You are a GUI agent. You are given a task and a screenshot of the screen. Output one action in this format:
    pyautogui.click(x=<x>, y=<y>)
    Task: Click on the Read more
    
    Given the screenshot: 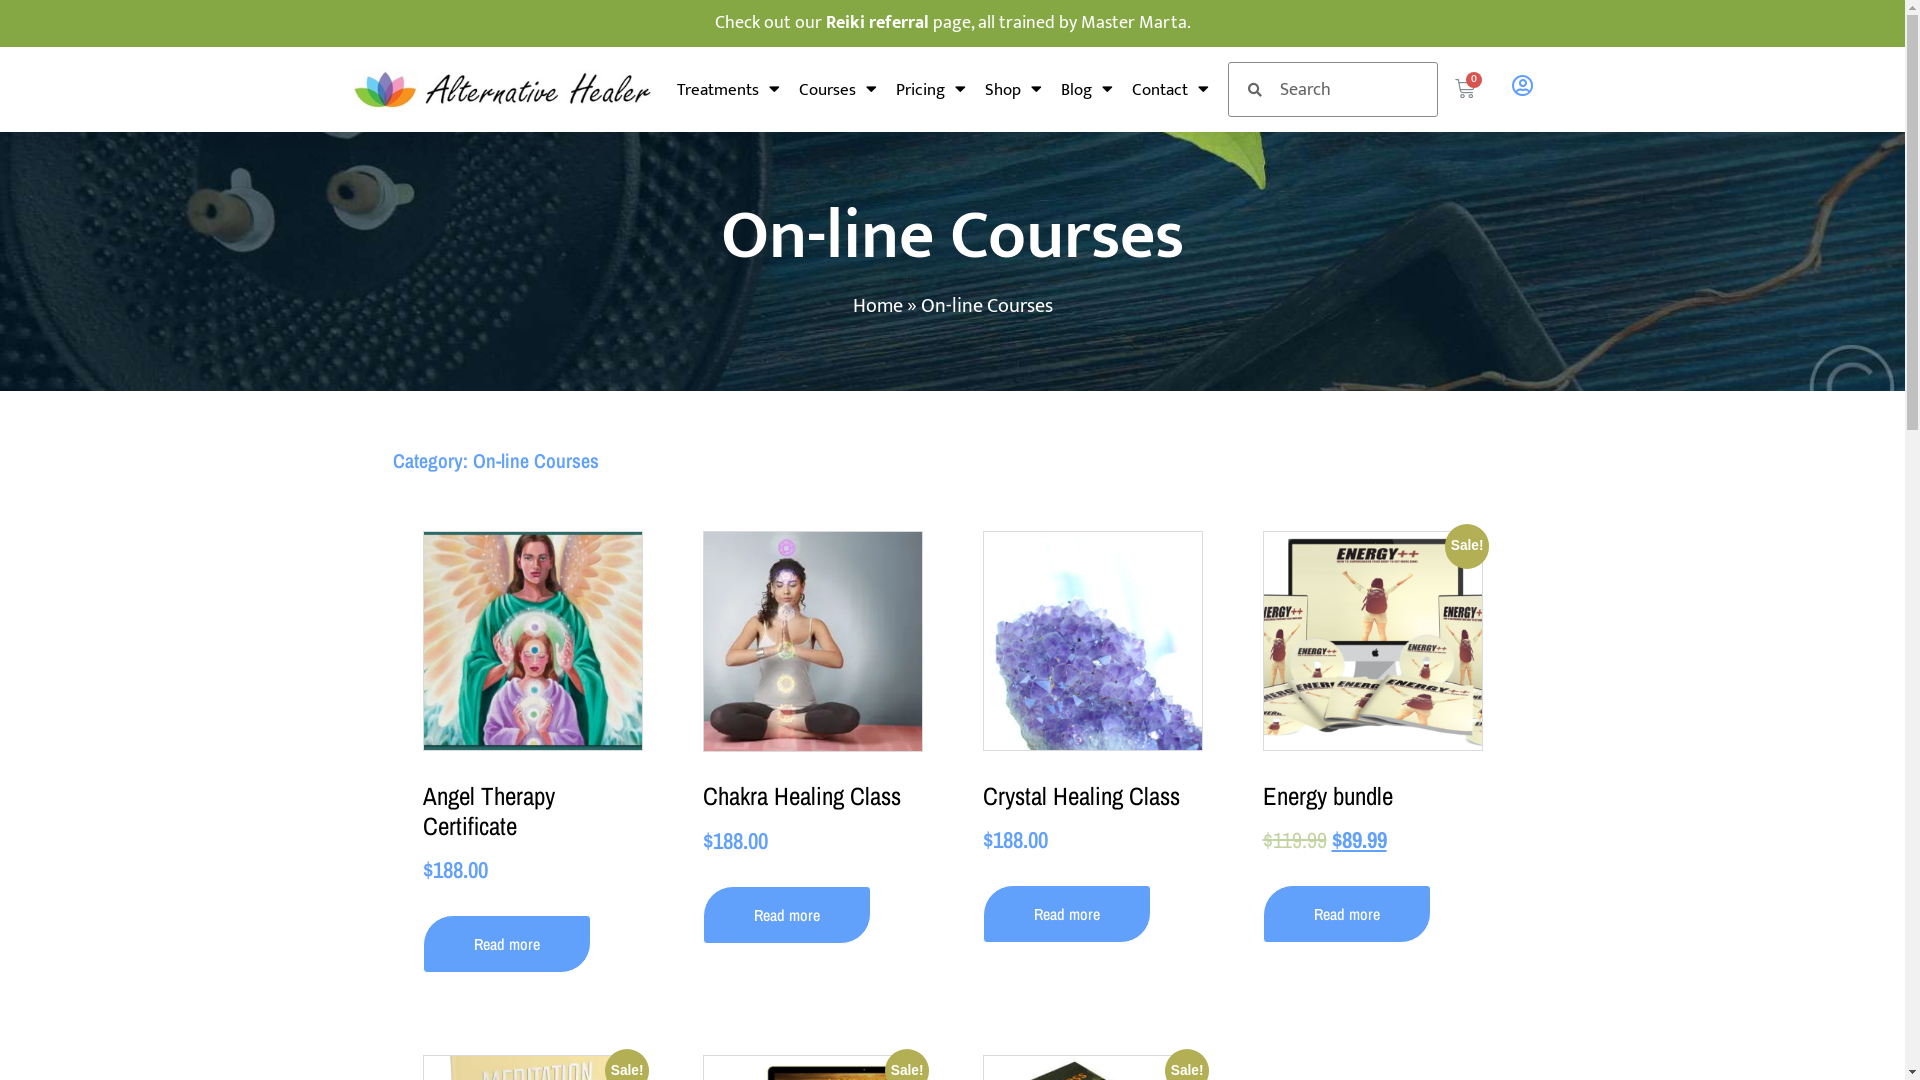 What is the action you would take?
    pyautogui.click(x=506, y=944)
    